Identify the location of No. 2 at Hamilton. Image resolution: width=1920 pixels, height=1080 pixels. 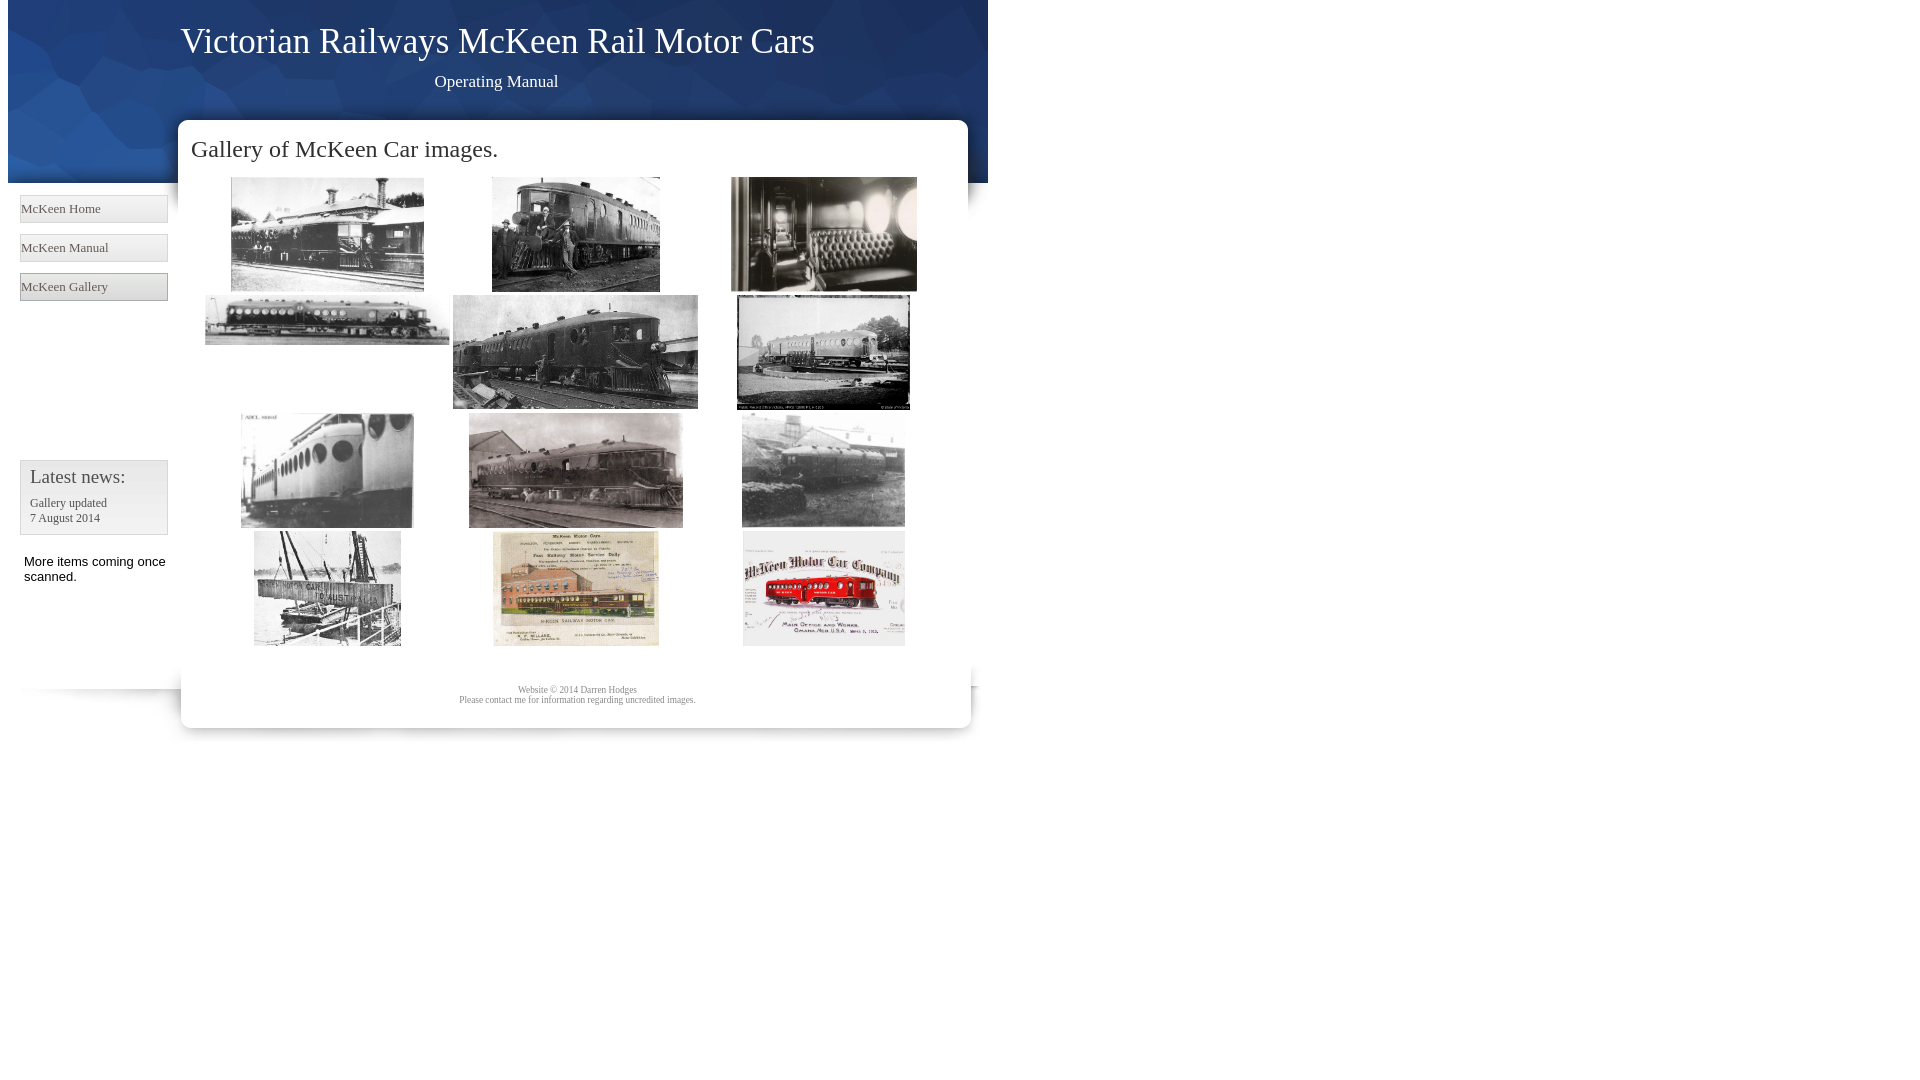
(824, 352).